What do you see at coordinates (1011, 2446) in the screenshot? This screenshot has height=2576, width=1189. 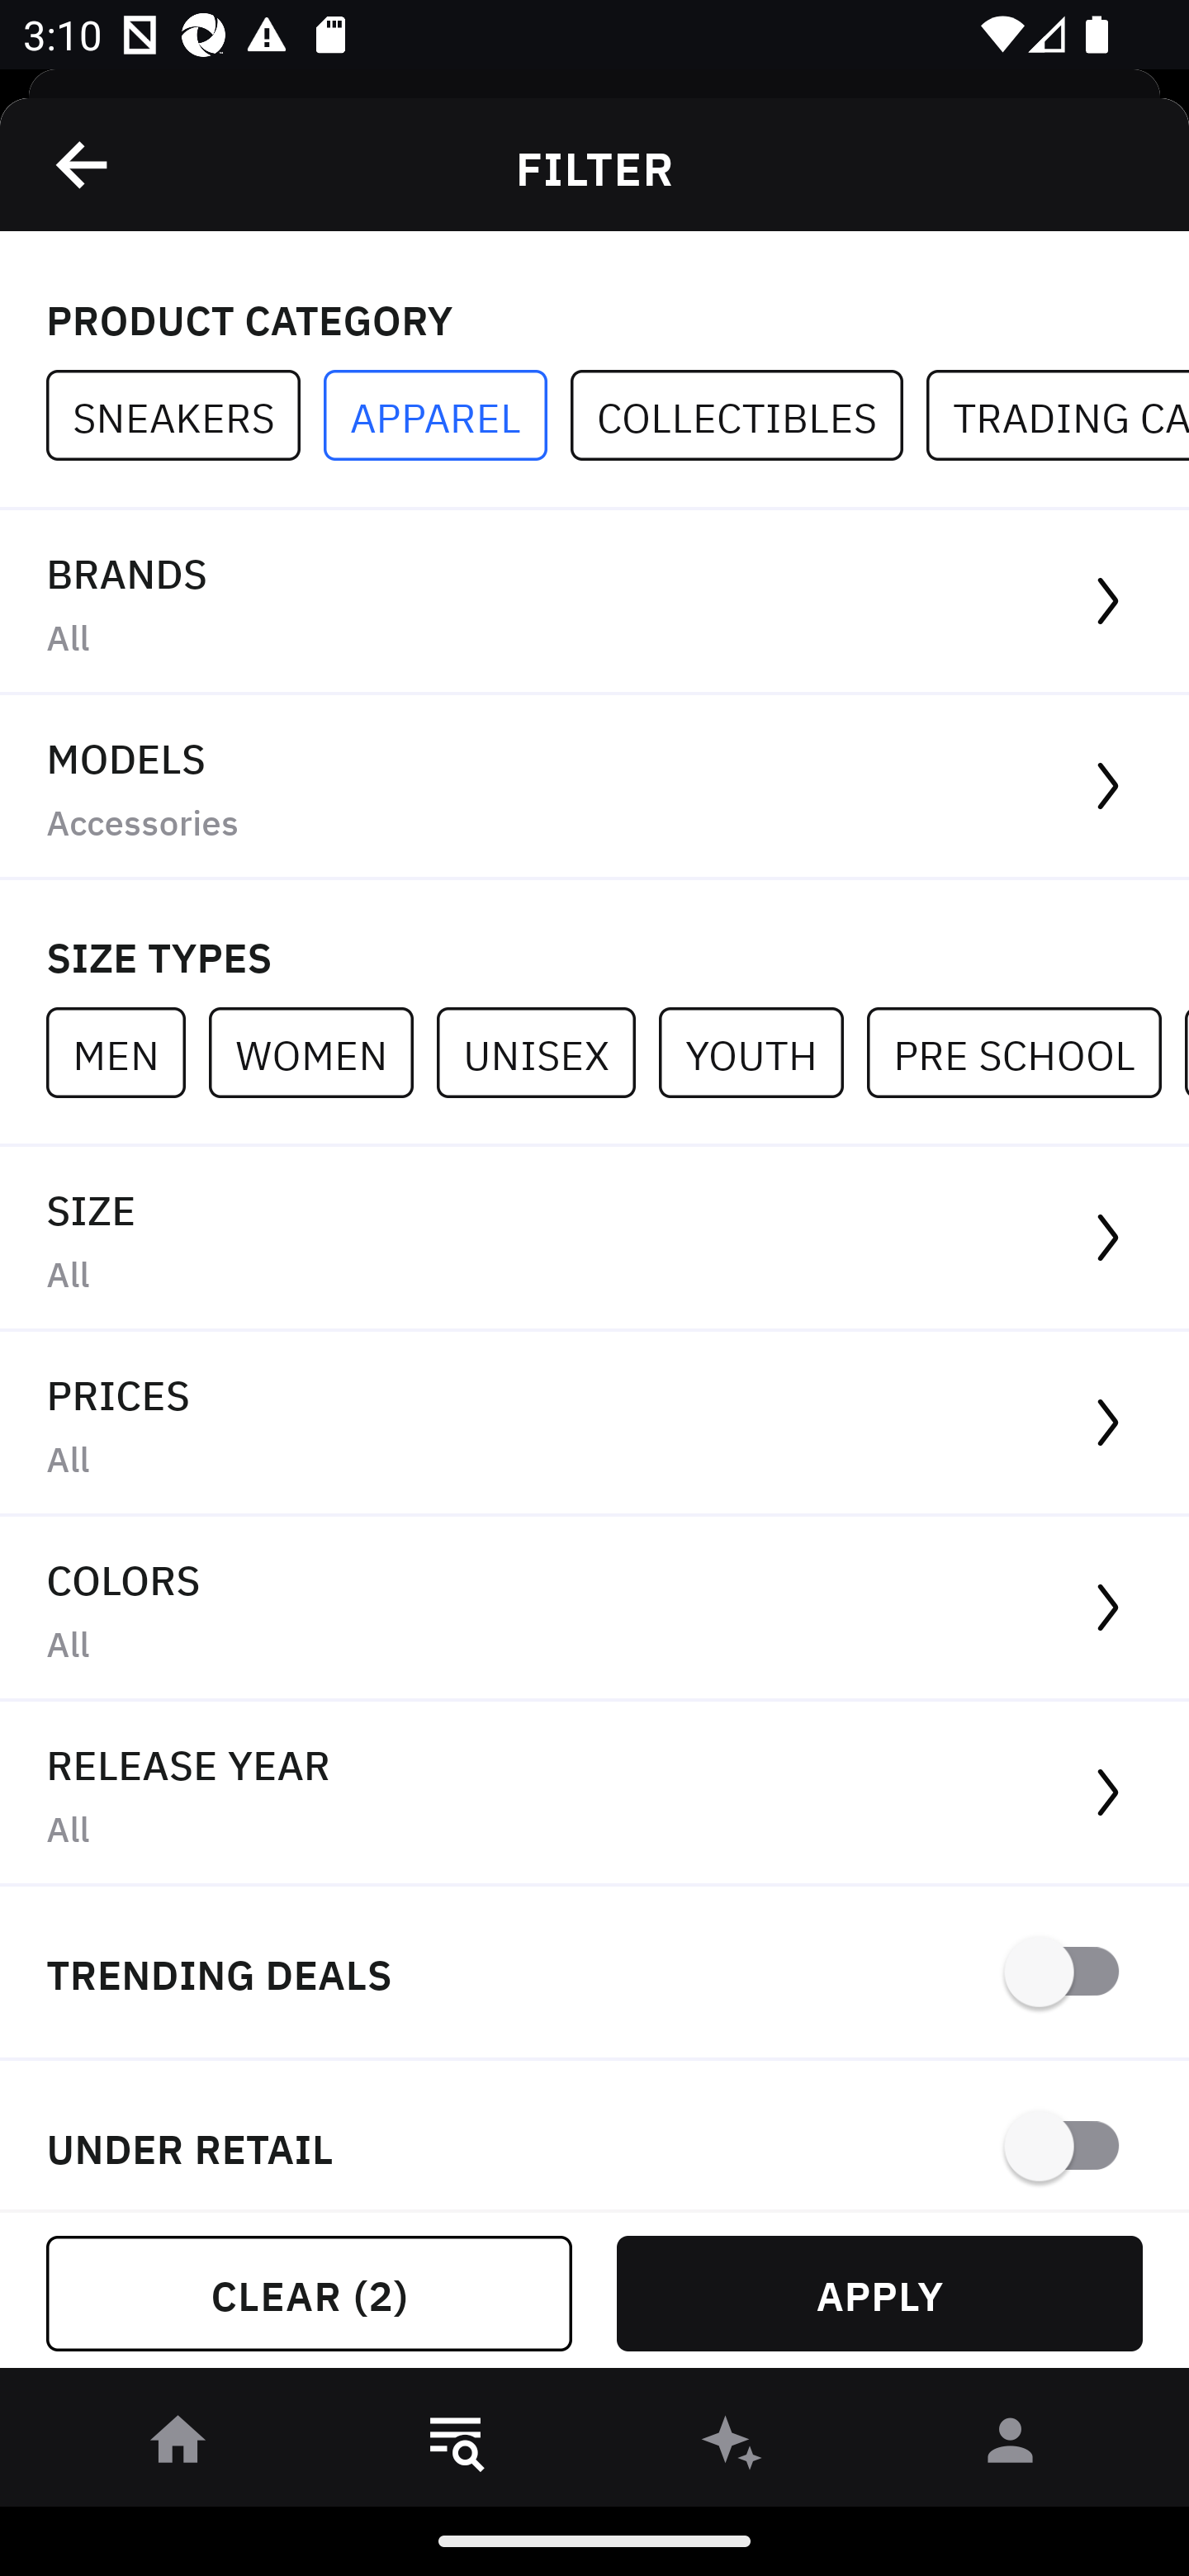 I see `󰀄` at bounding box center [1011, 2446].